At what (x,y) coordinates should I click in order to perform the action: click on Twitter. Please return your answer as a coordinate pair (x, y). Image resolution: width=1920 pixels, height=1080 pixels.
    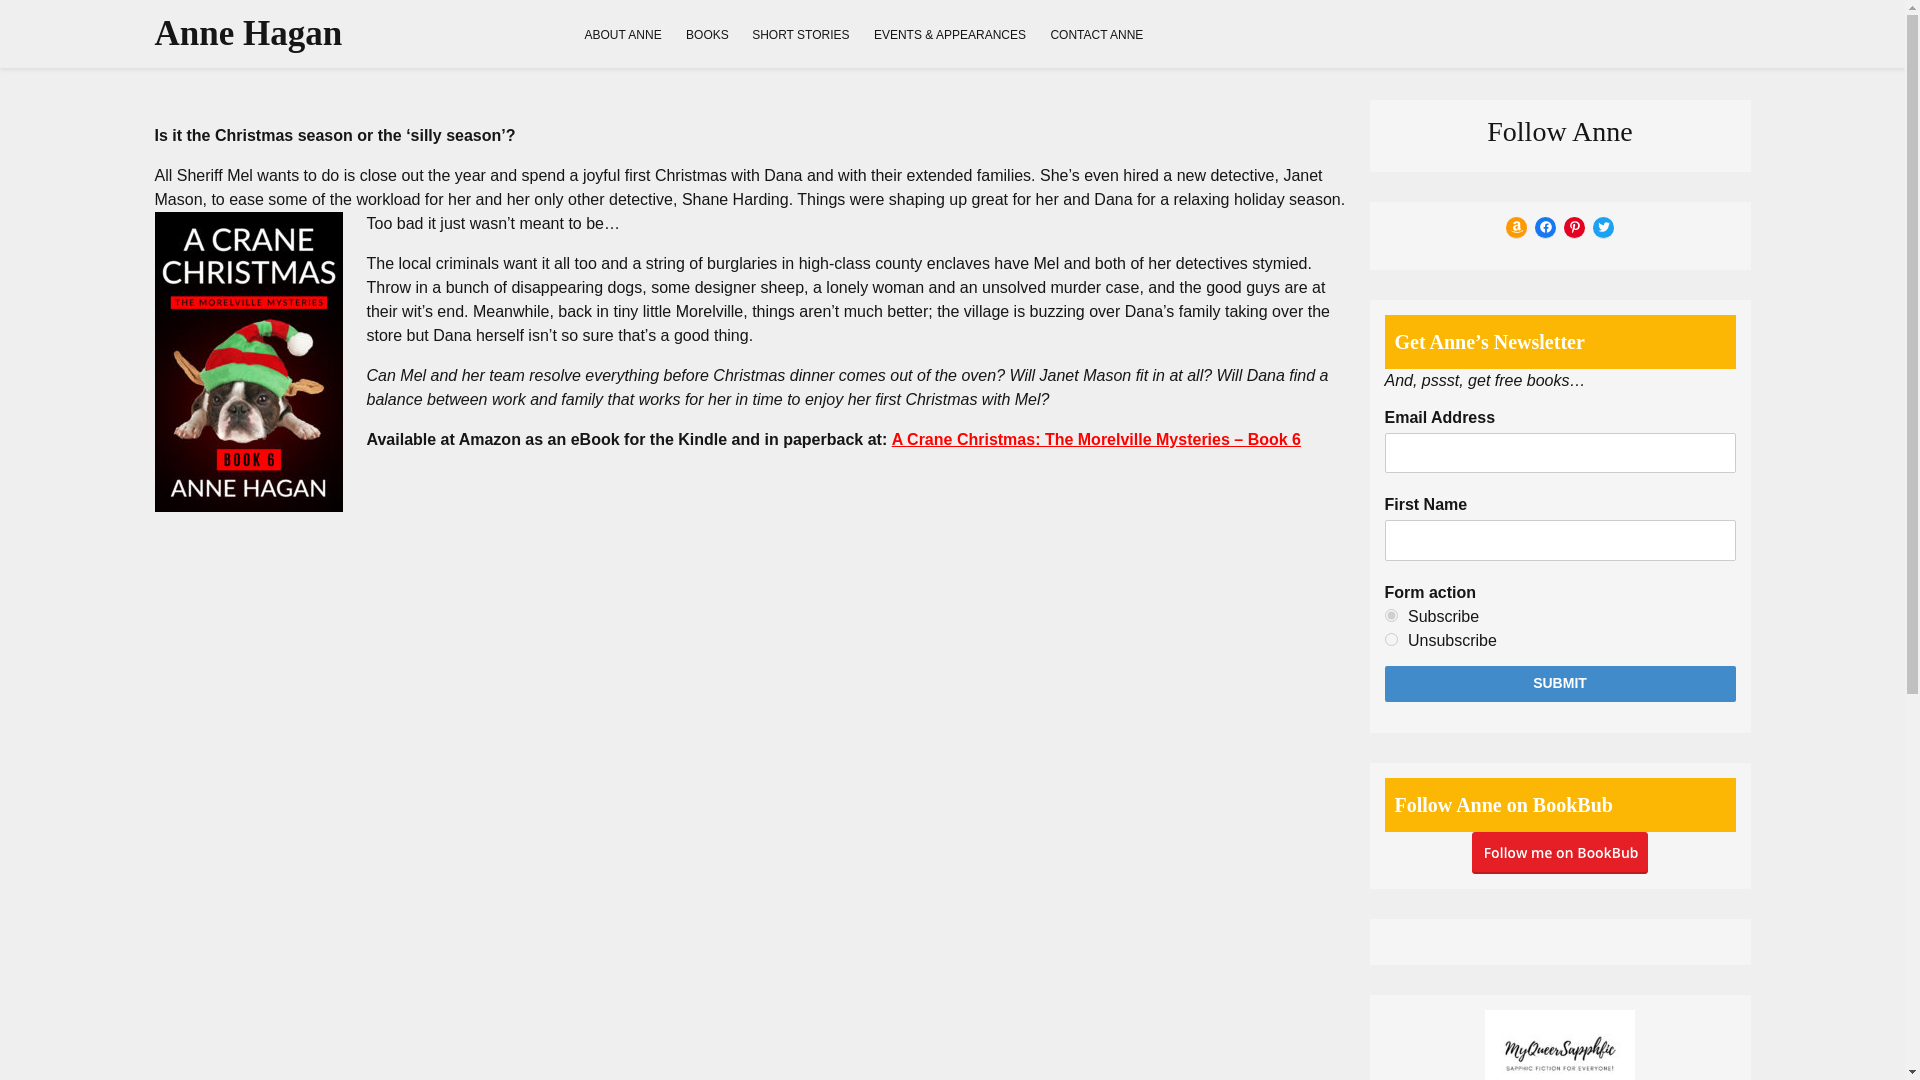
    Looking at the image, I should click on (1604, 227).